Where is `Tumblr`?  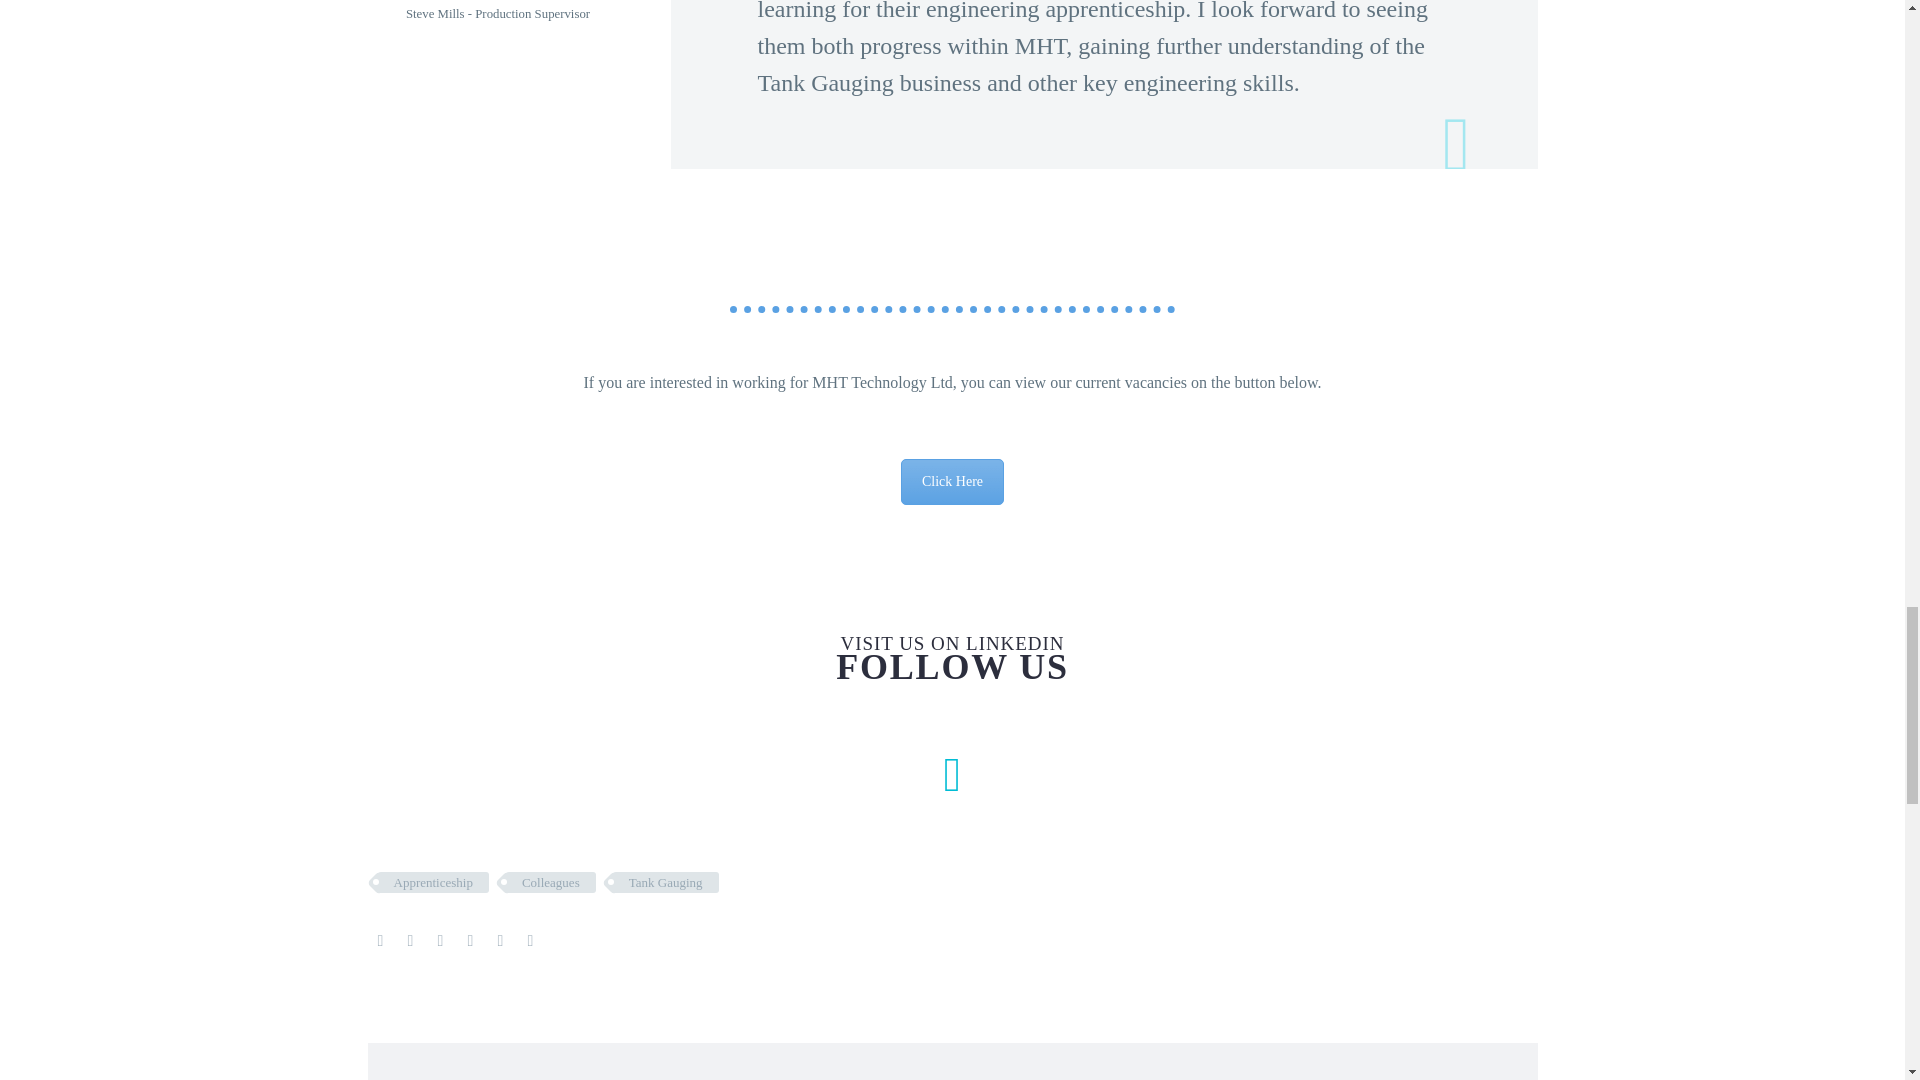
Tumblr is located at coordinates (470, 941).